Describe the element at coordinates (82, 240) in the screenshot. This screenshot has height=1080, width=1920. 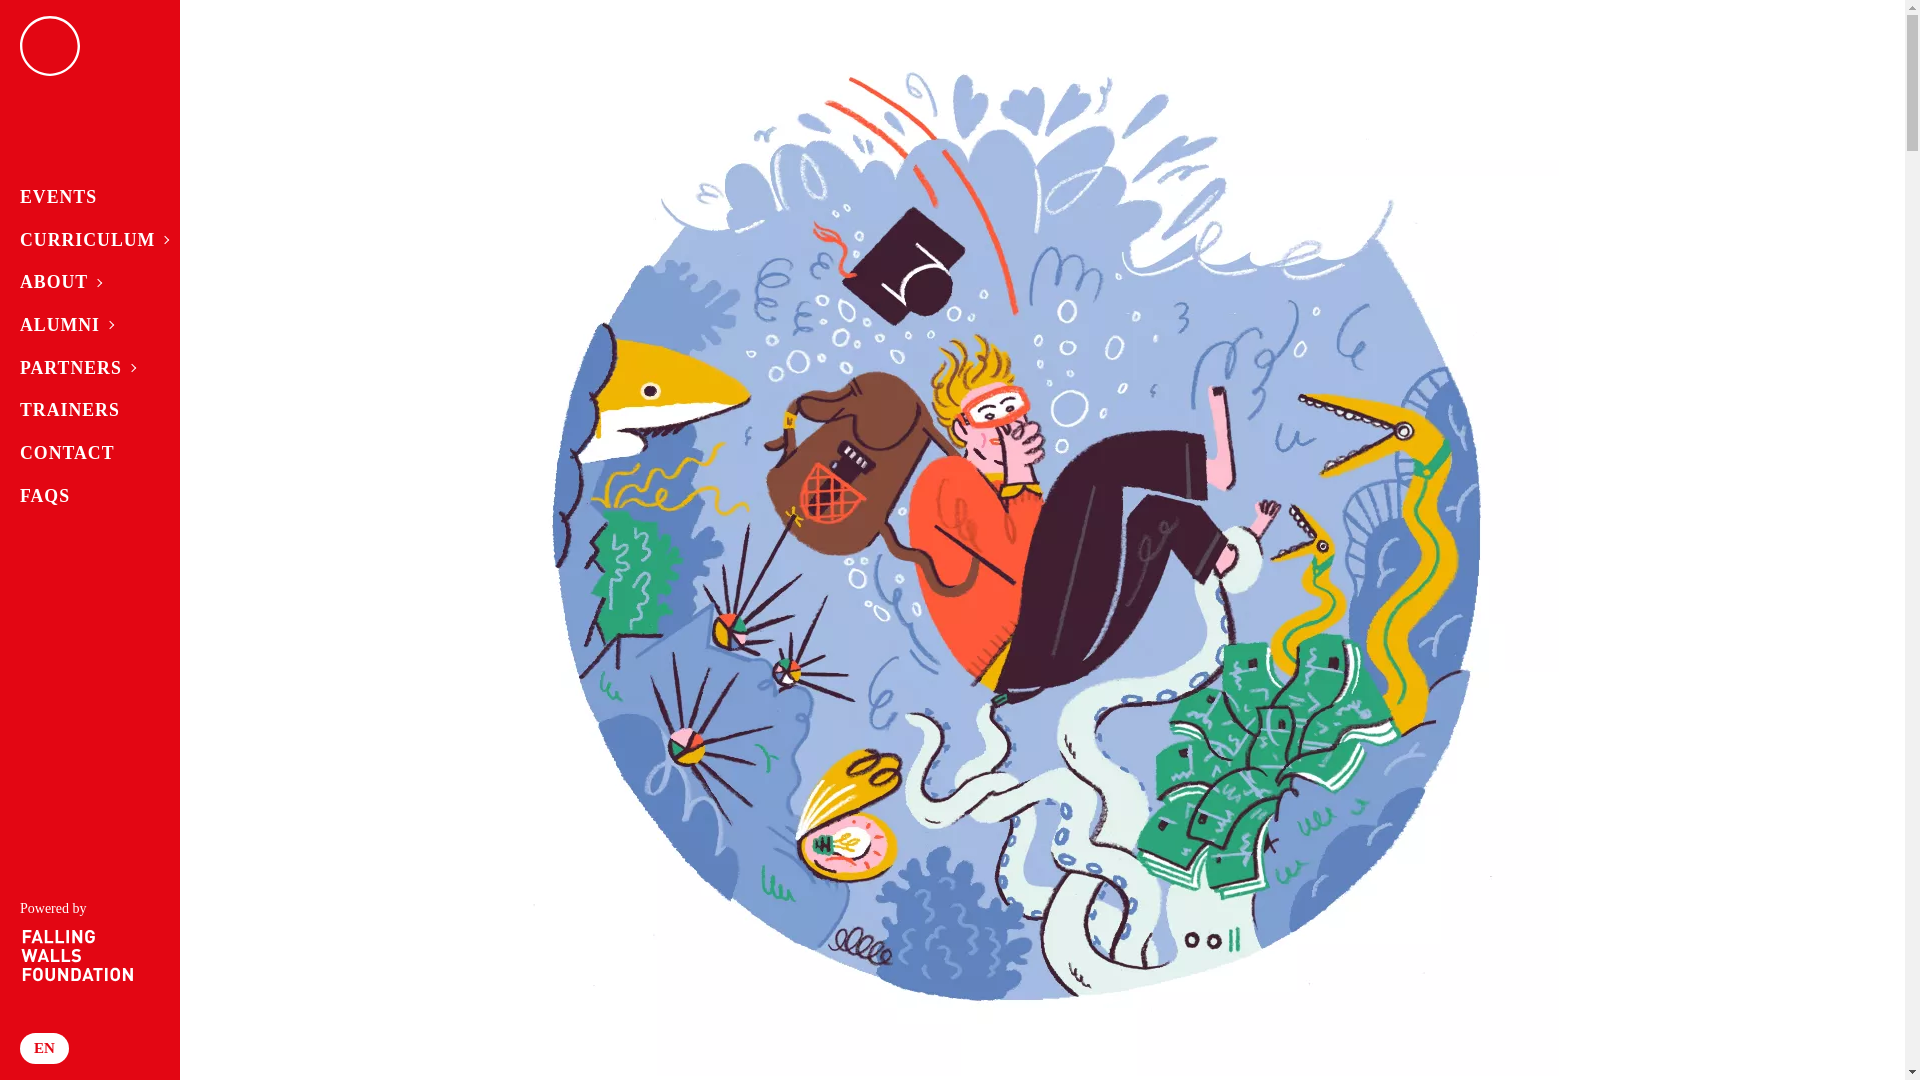
I see `Curriculum` at that location.